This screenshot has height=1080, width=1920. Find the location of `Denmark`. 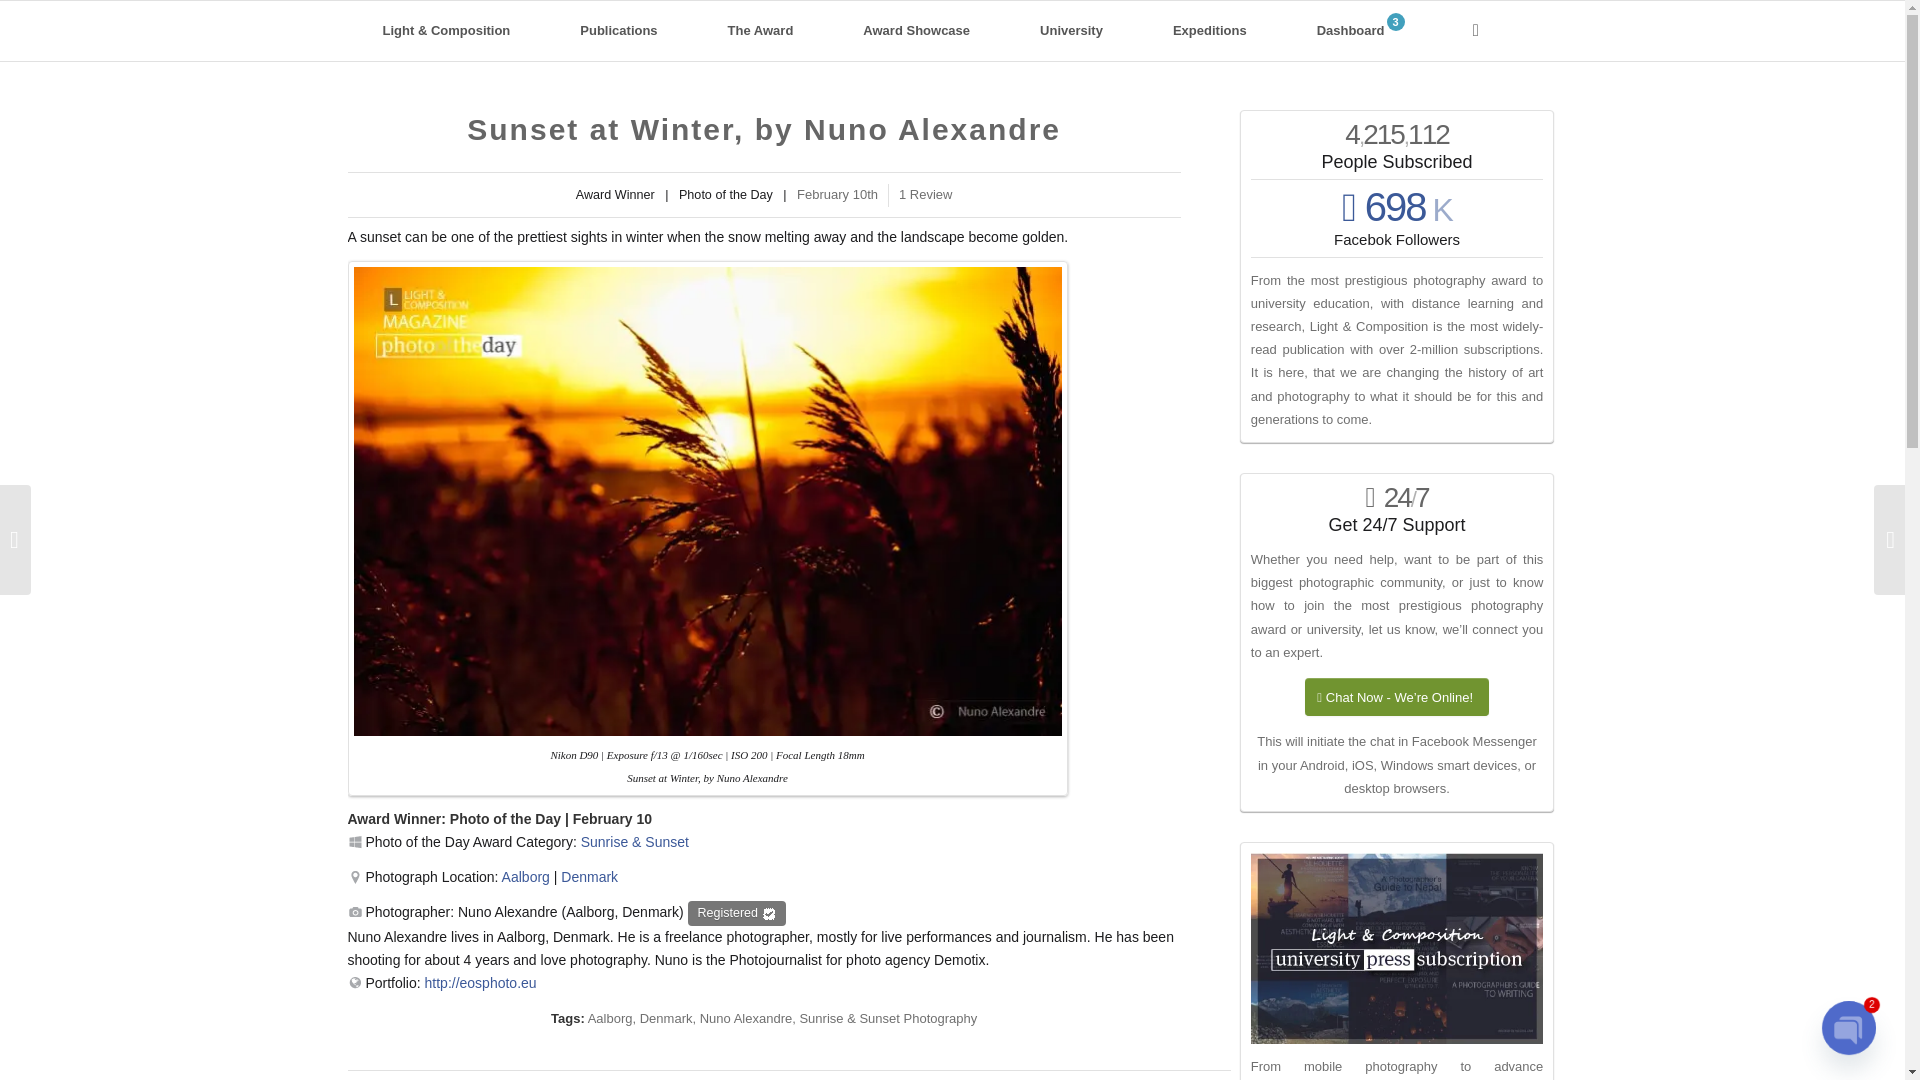

Denmark is located at coordinates (666, 1018).